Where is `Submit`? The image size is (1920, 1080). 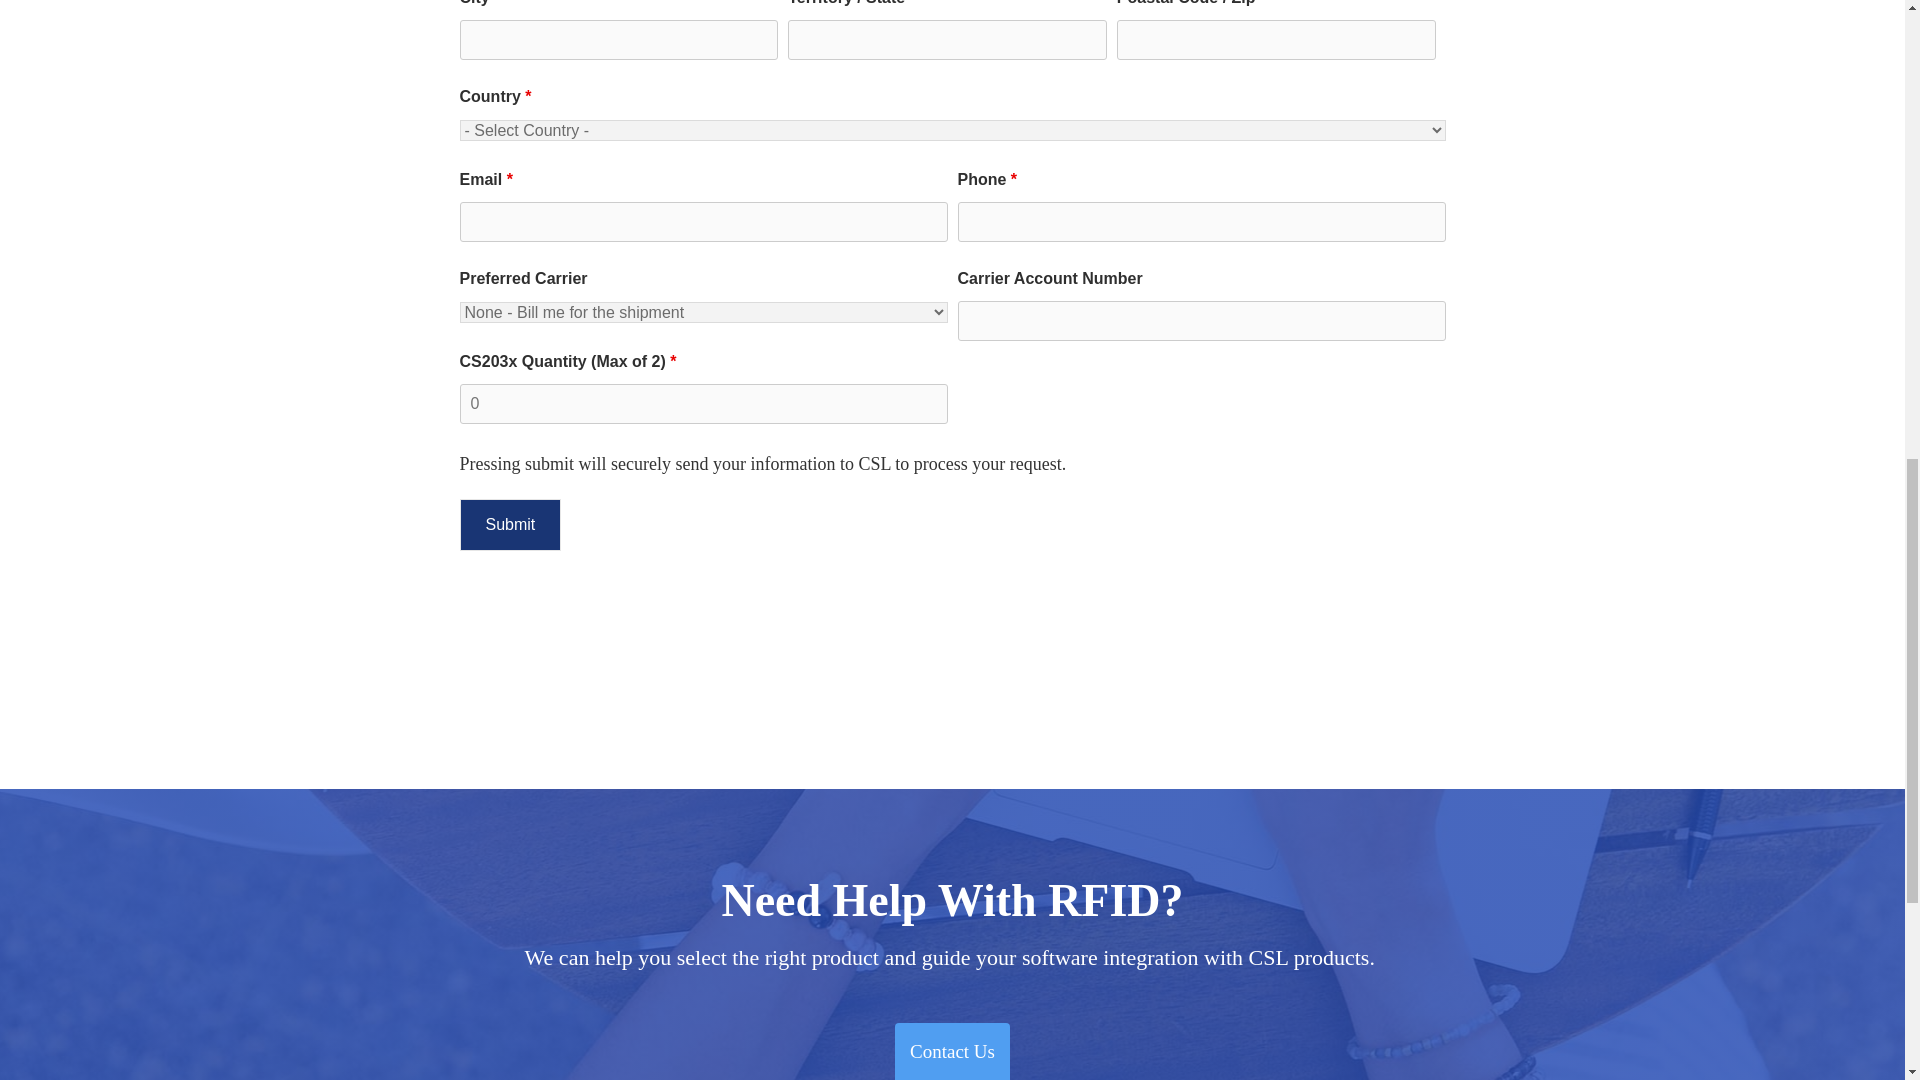
Submit is located at coordinates (511, 524).